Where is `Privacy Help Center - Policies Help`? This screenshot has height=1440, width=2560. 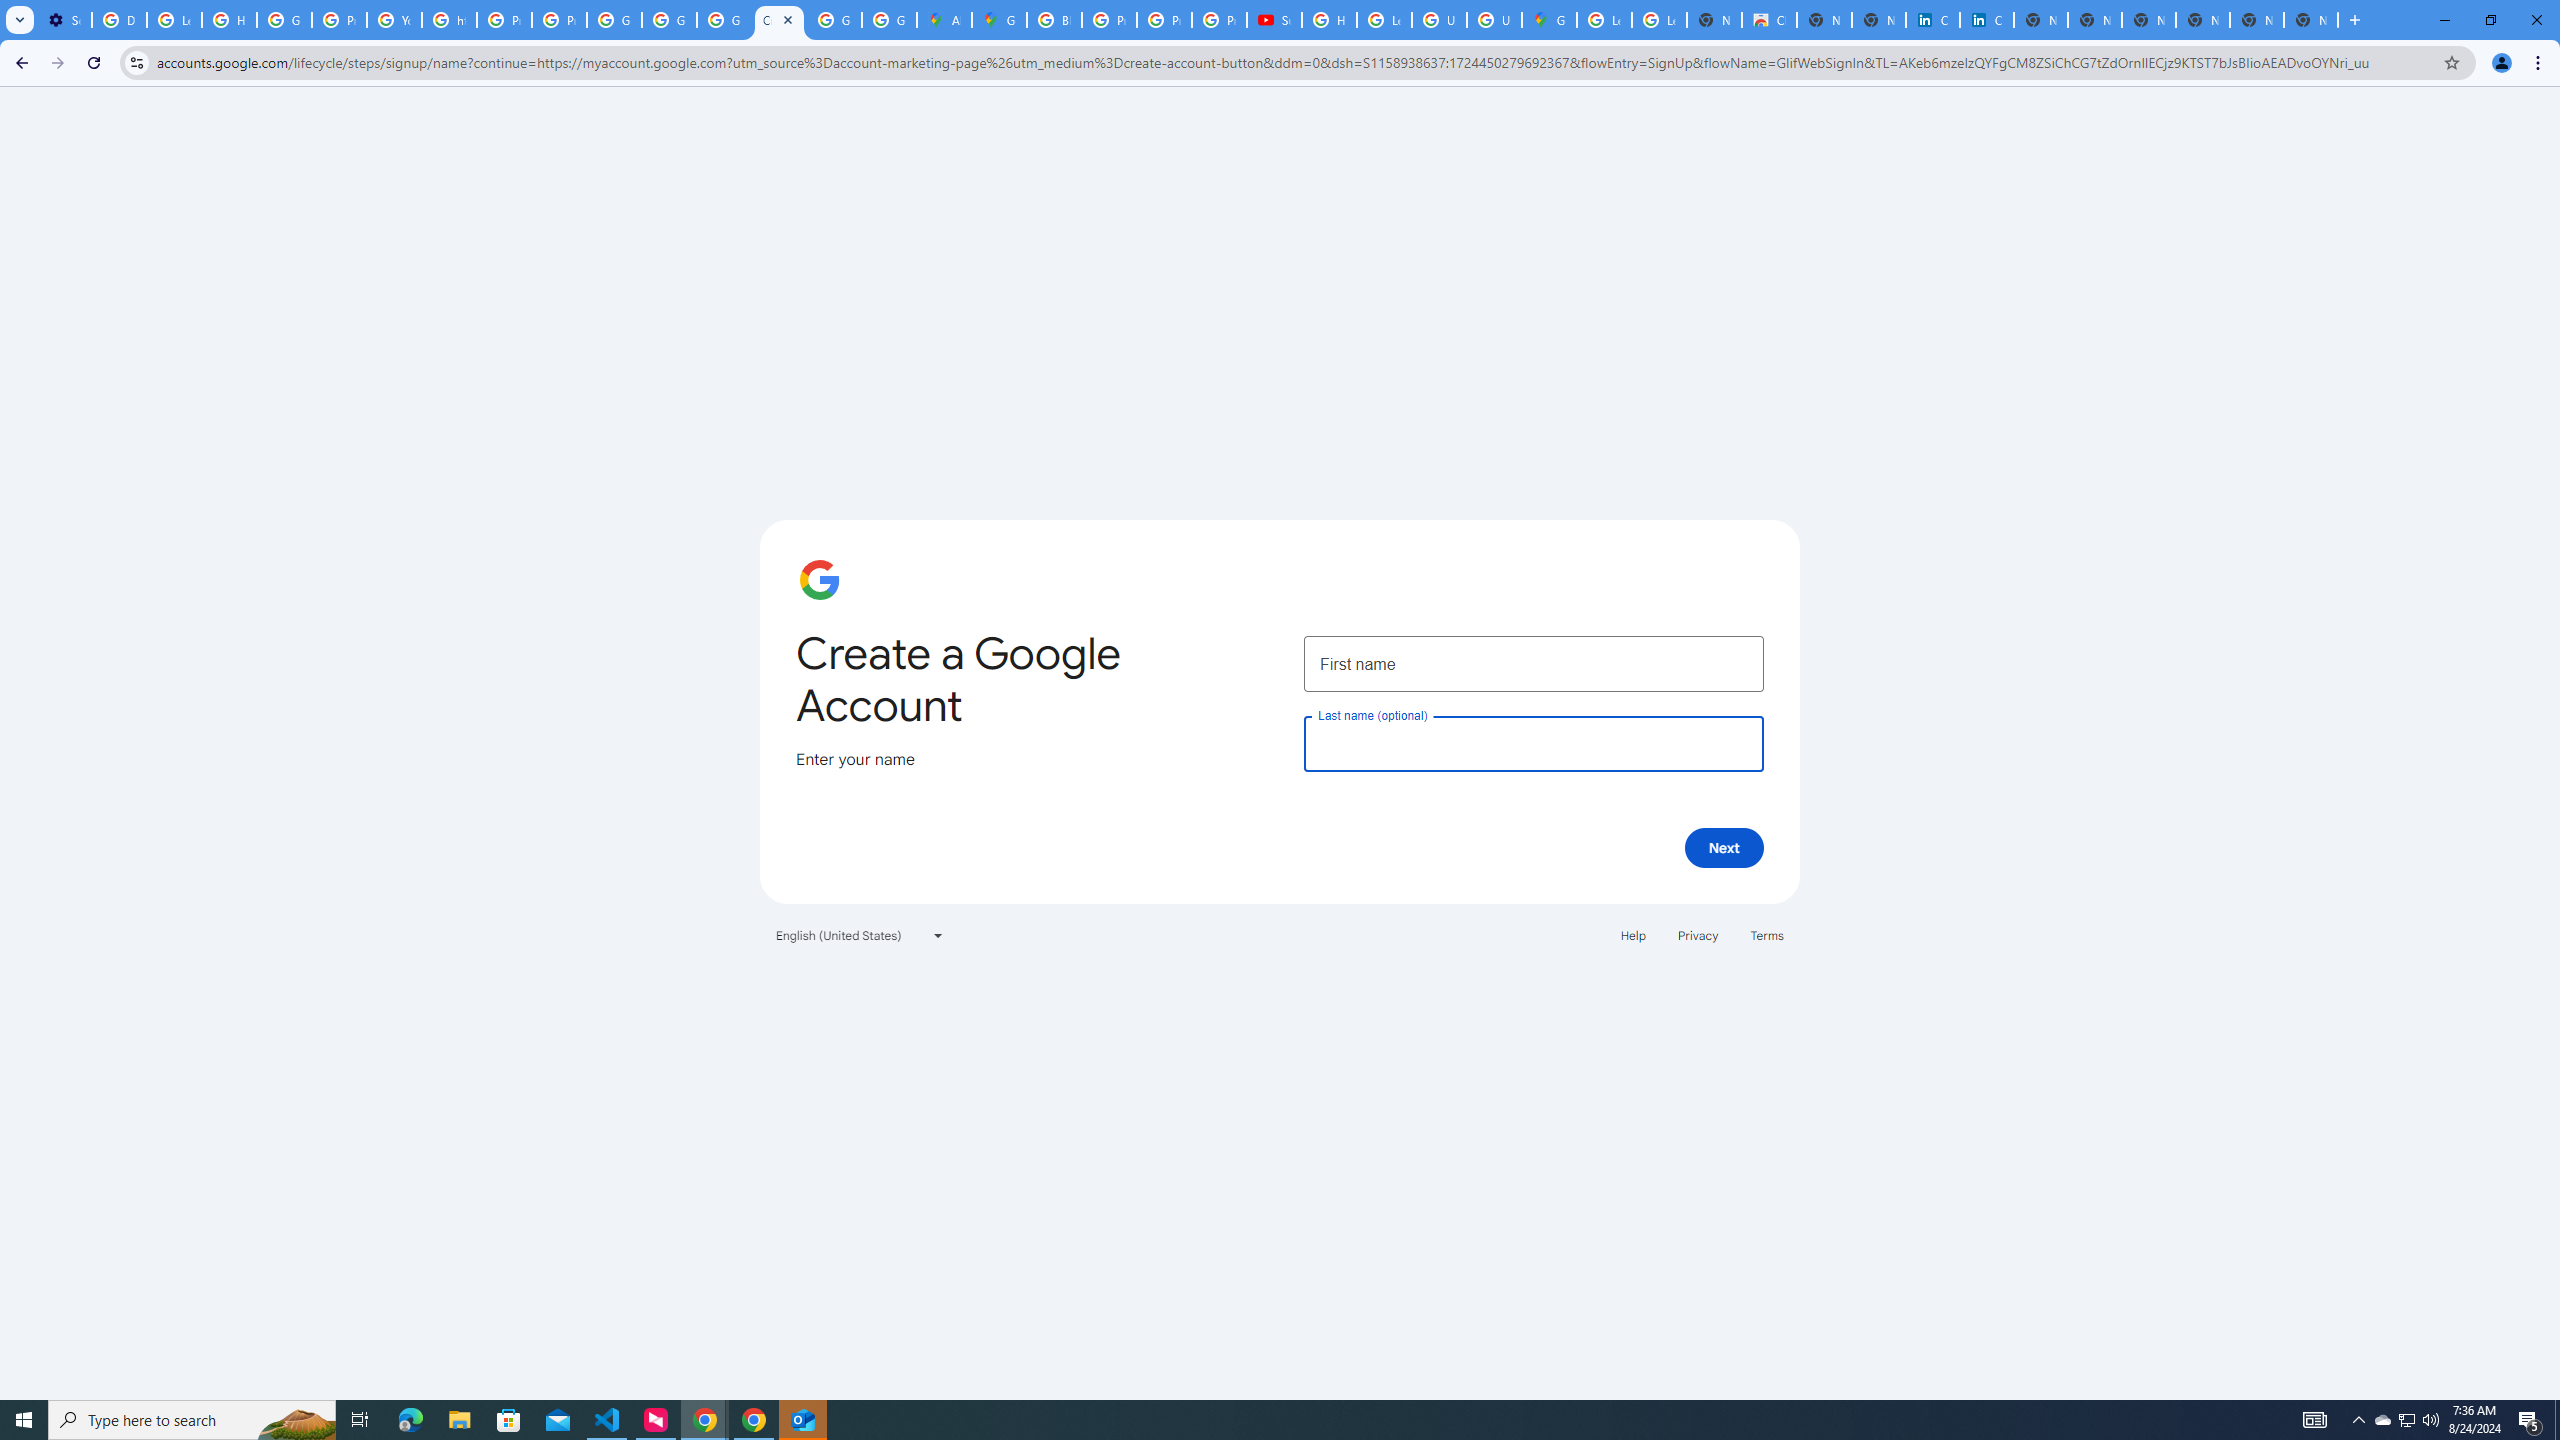 Privacy Help Center - Policies Help is located at coordinates (1164, 20).